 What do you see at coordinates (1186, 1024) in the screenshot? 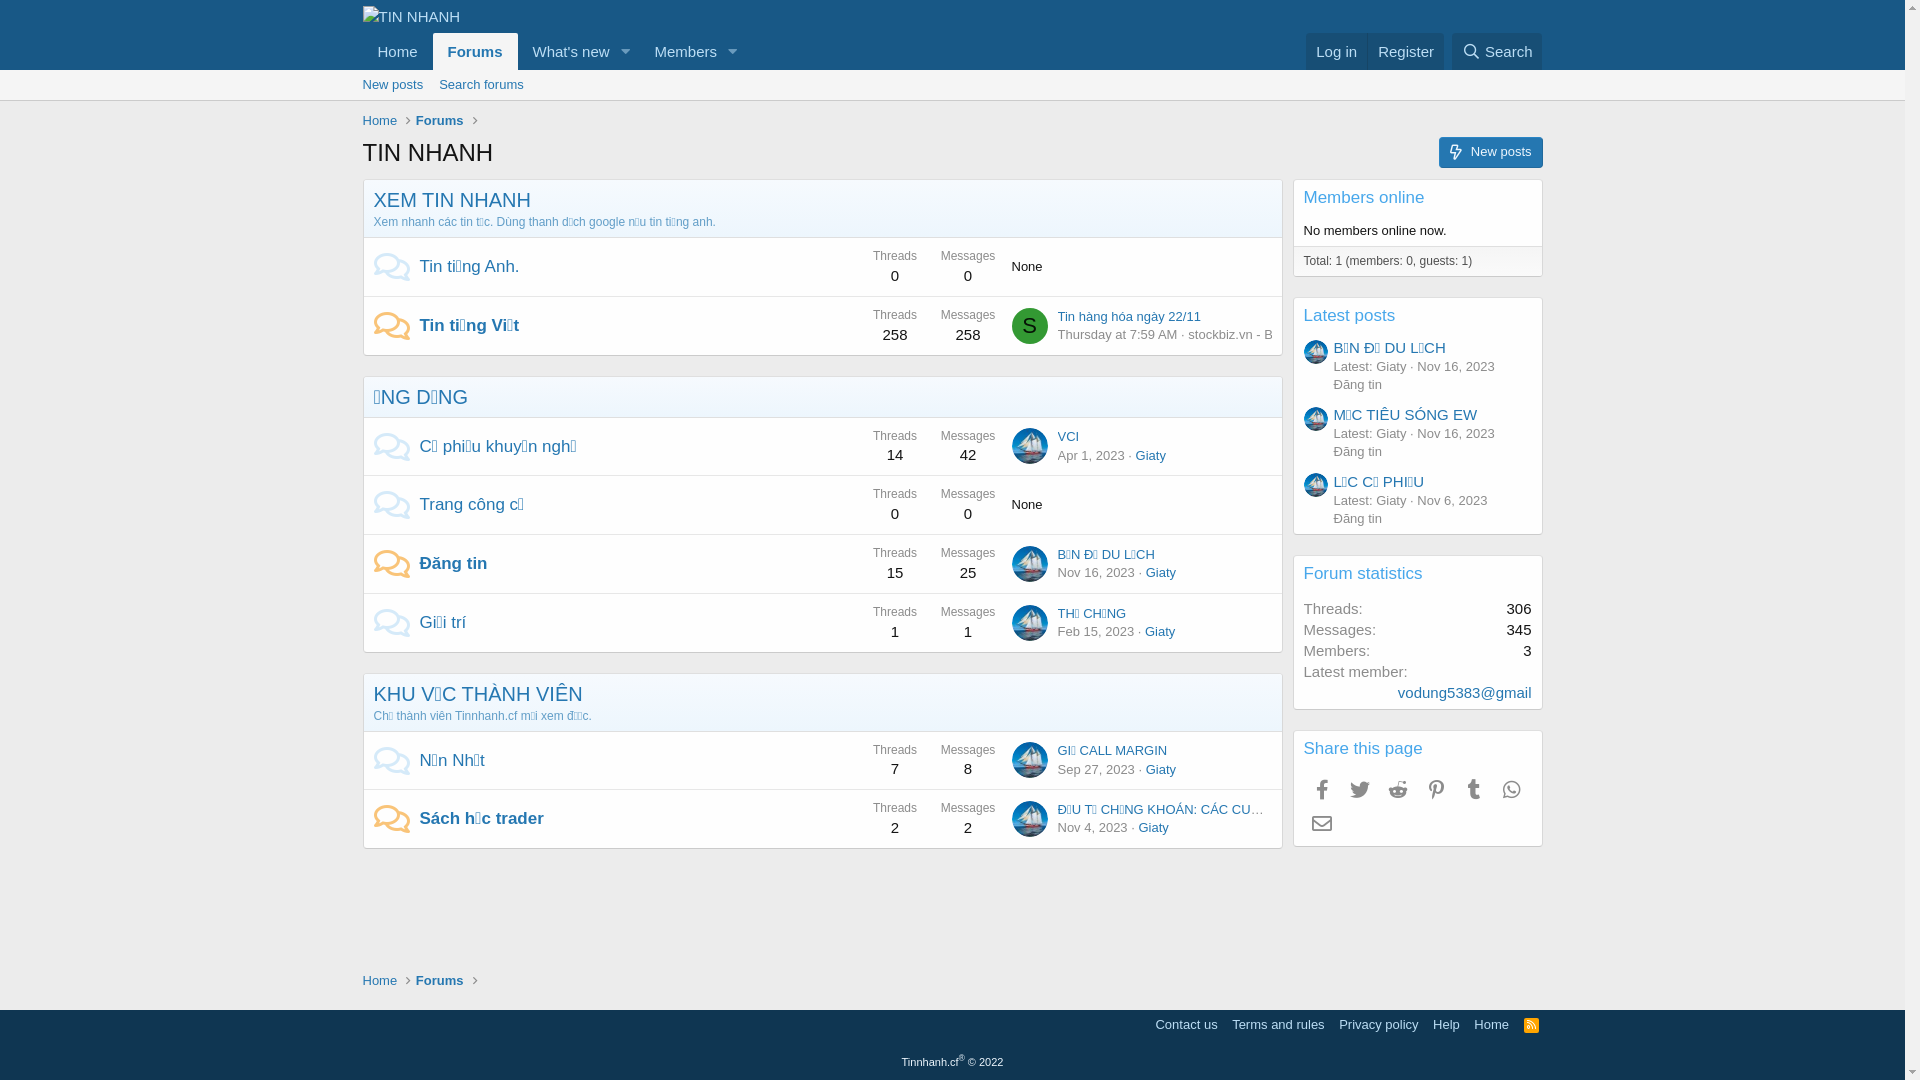
I see `Contact us` at bounding box center [1186, 1024].